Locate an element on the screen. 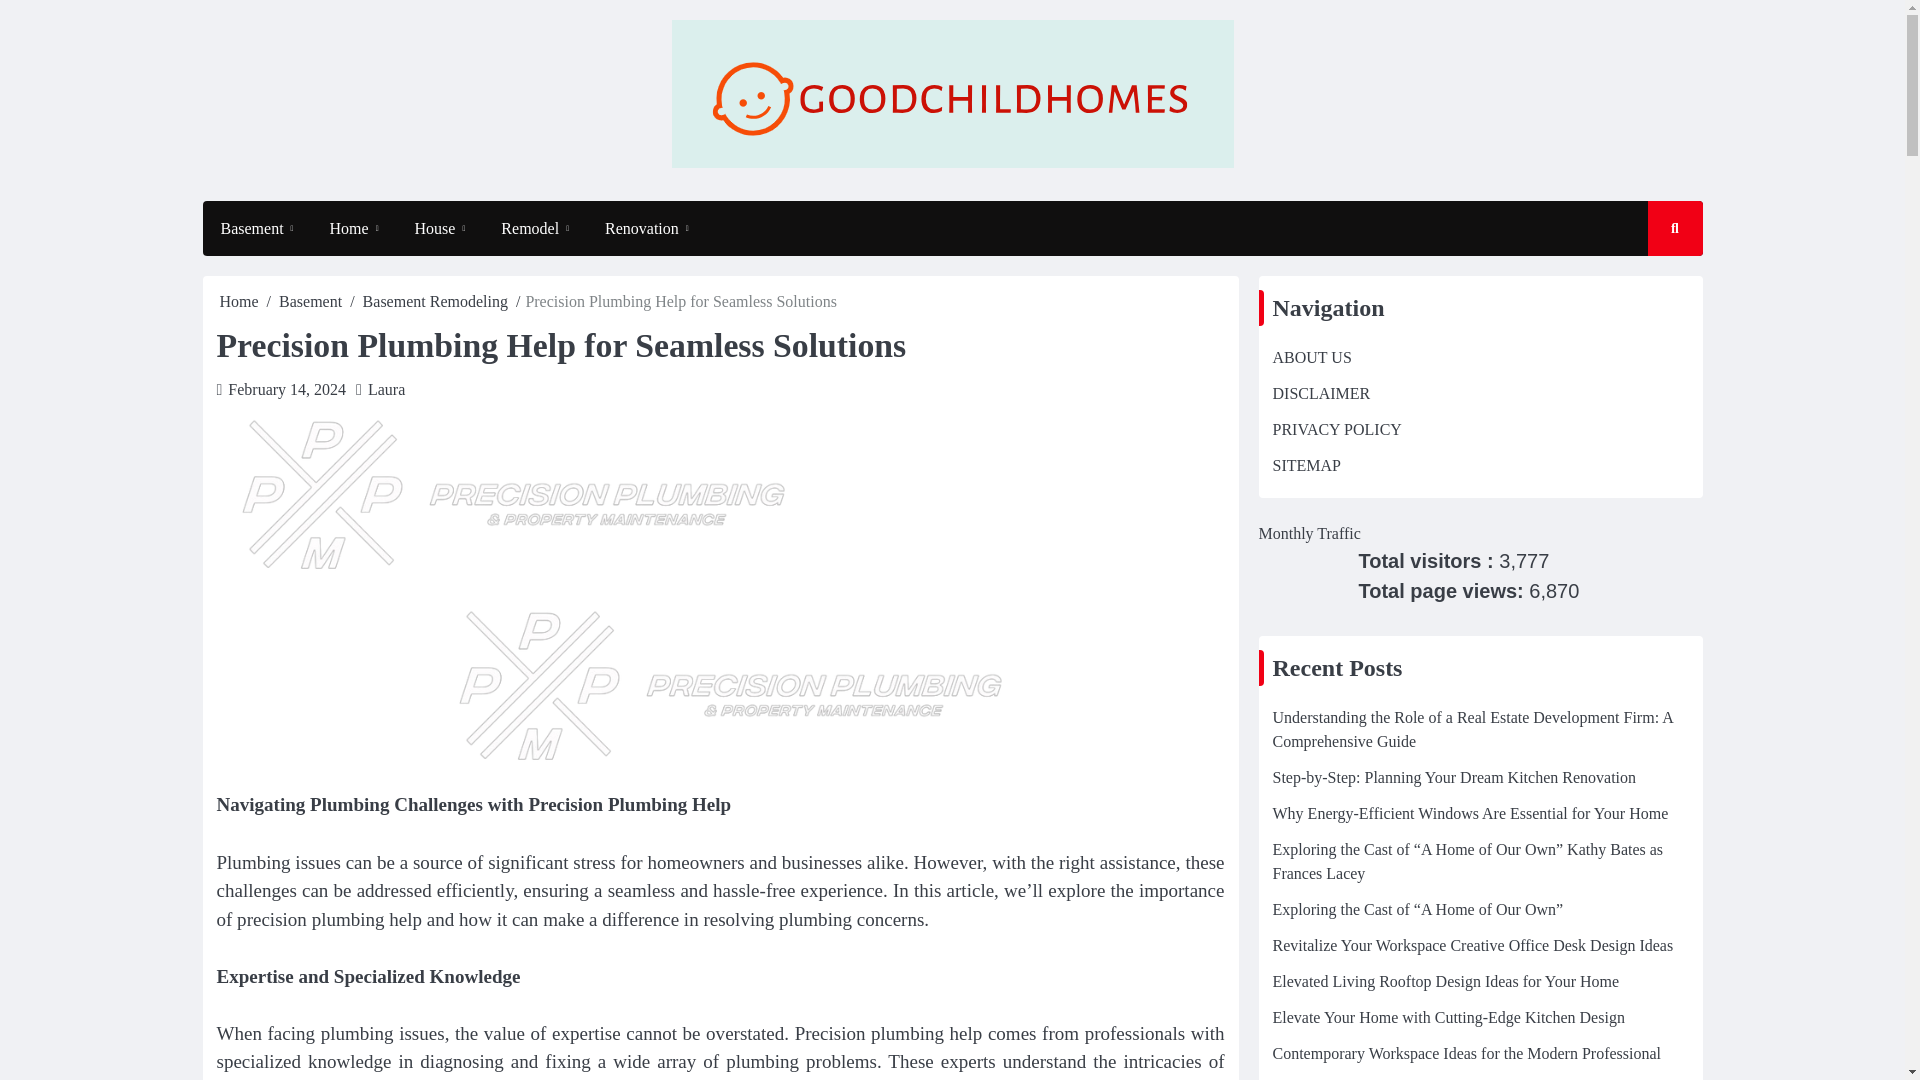  Search is located at coordinates (1656, 286).